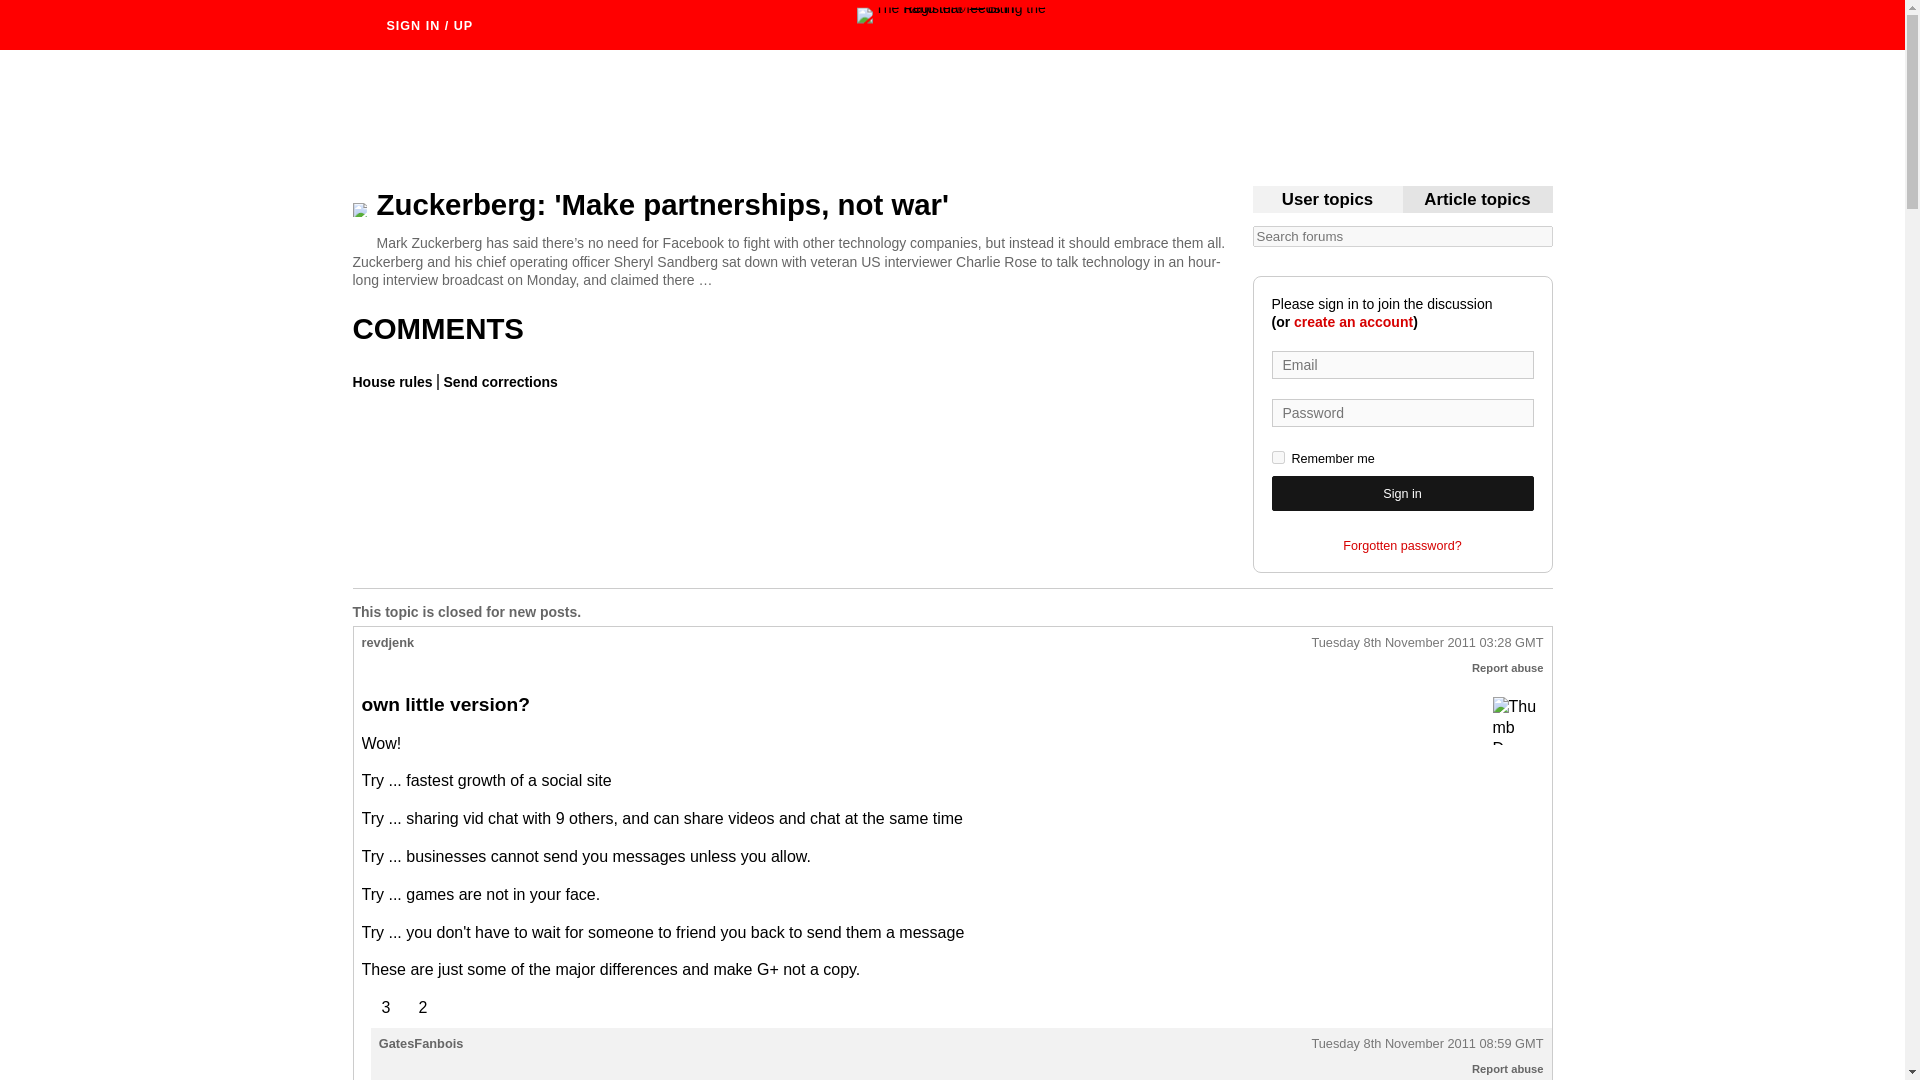 This screenshot has height=1080, width=1920. Describe the element at coordinates (1508, 668) in the screenshot. I see `Report abuse` at that location.